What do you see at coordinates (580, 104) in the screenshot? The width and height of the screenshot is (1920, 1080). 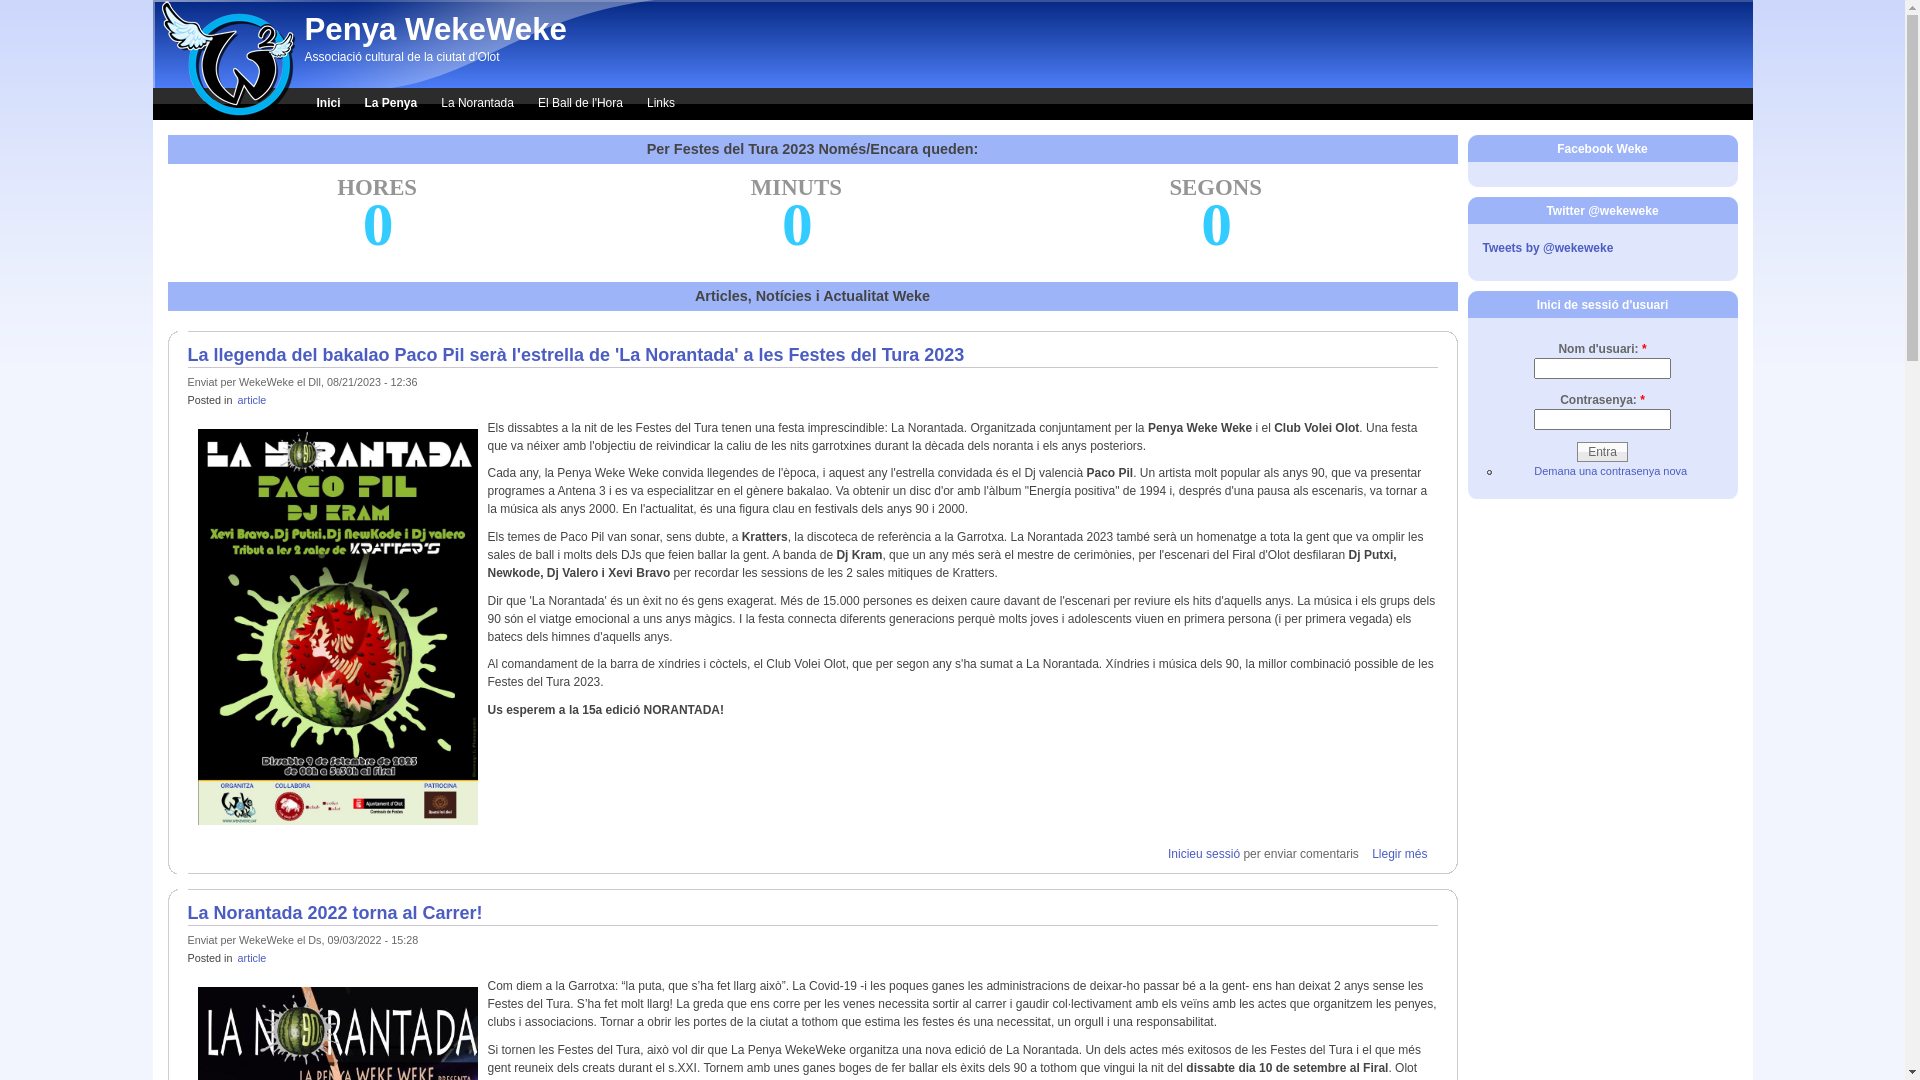 I see `El Ball de l'Hora` at bounding box center [580, 104].